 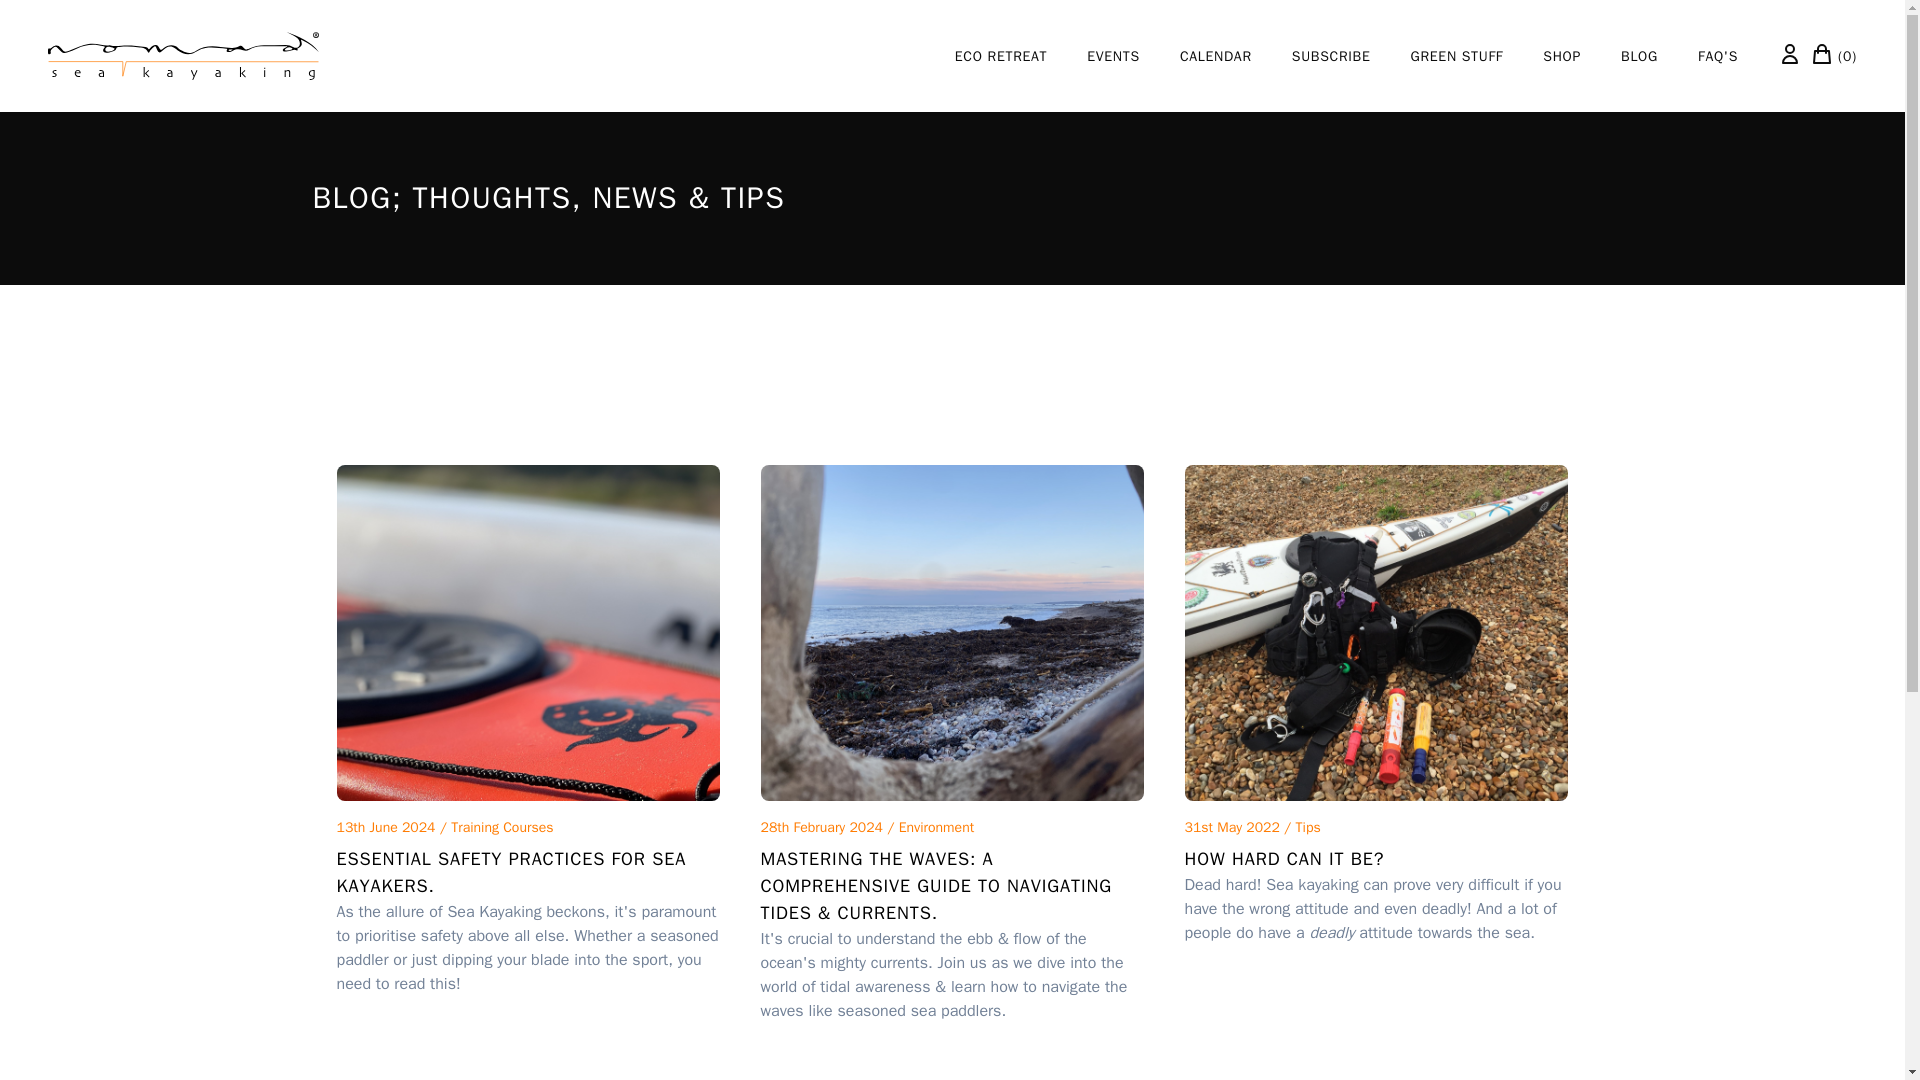 What do you see at coordinates (1639, 56) in the screenshot?
I see `BLOG` at bounding box center [1639, 56].